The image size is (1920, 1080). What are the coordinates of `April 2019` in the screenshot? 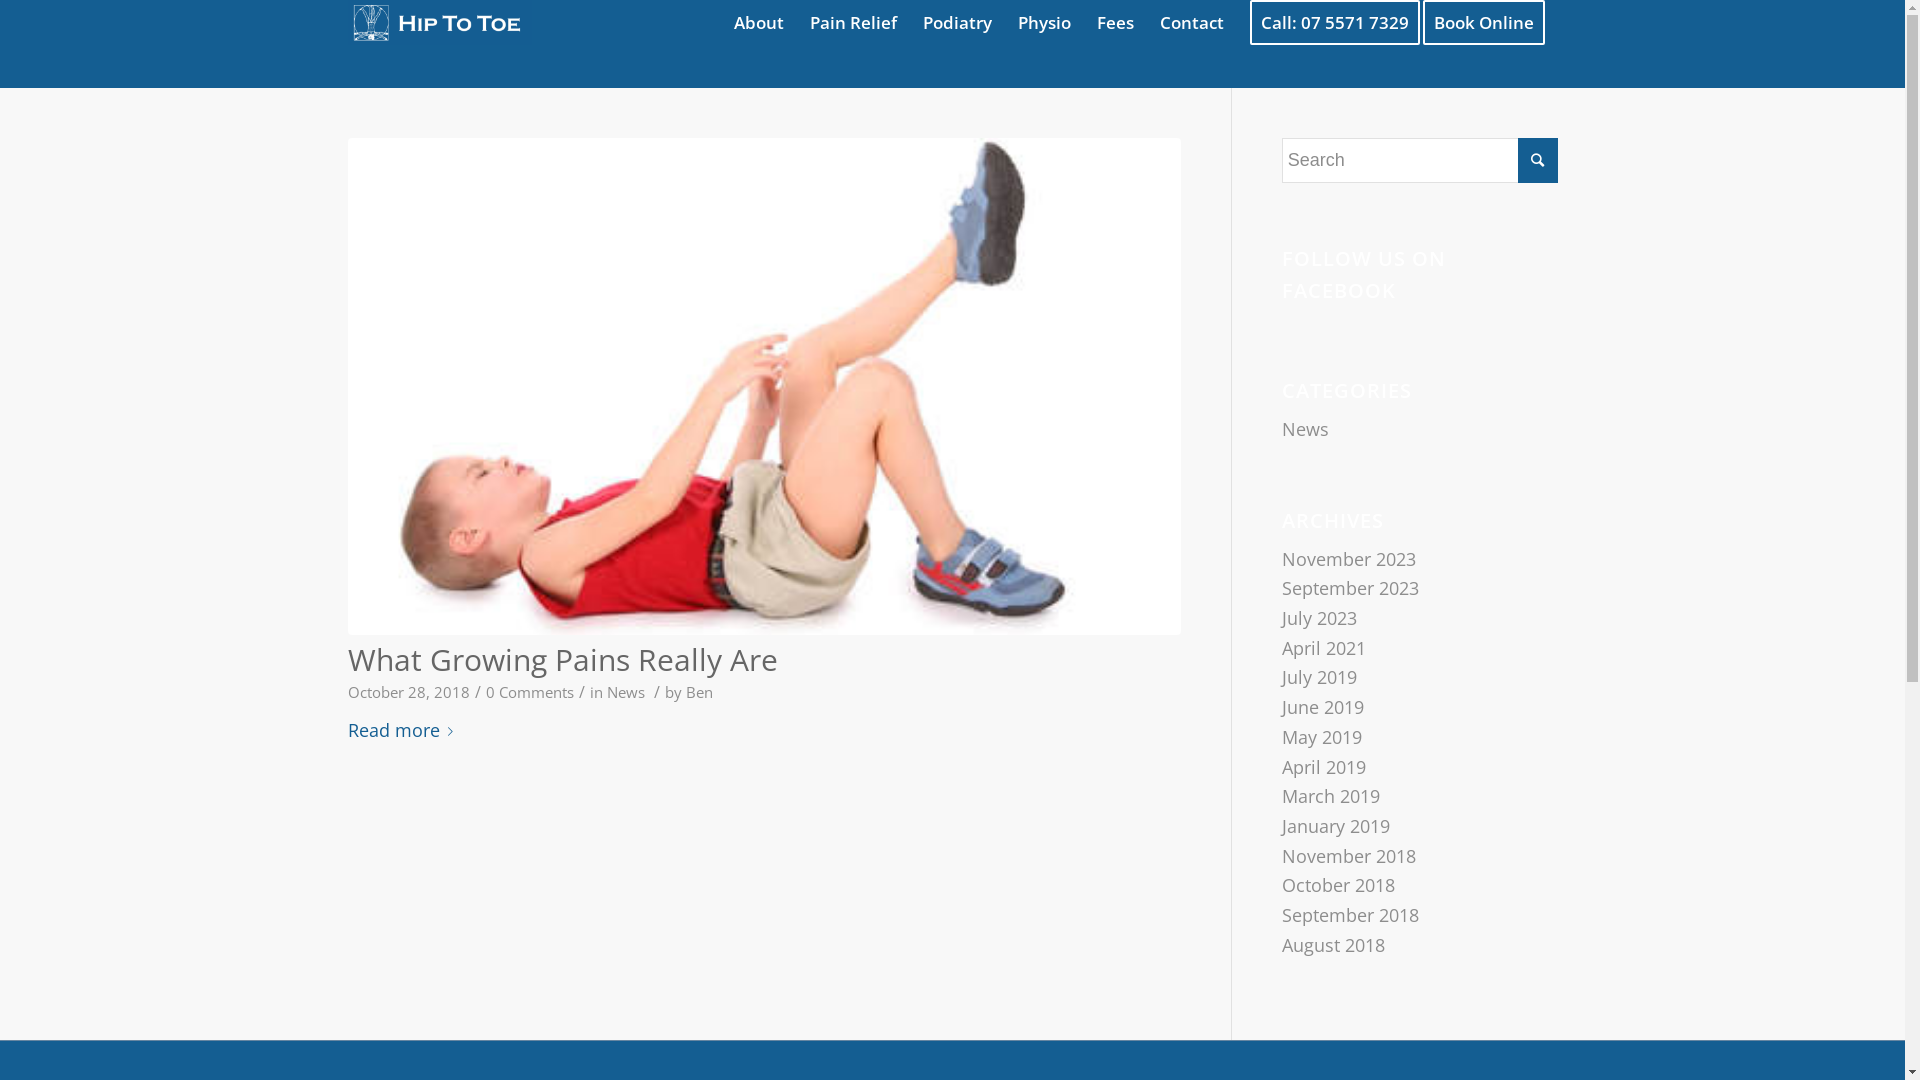 It's located at (1324, 766).